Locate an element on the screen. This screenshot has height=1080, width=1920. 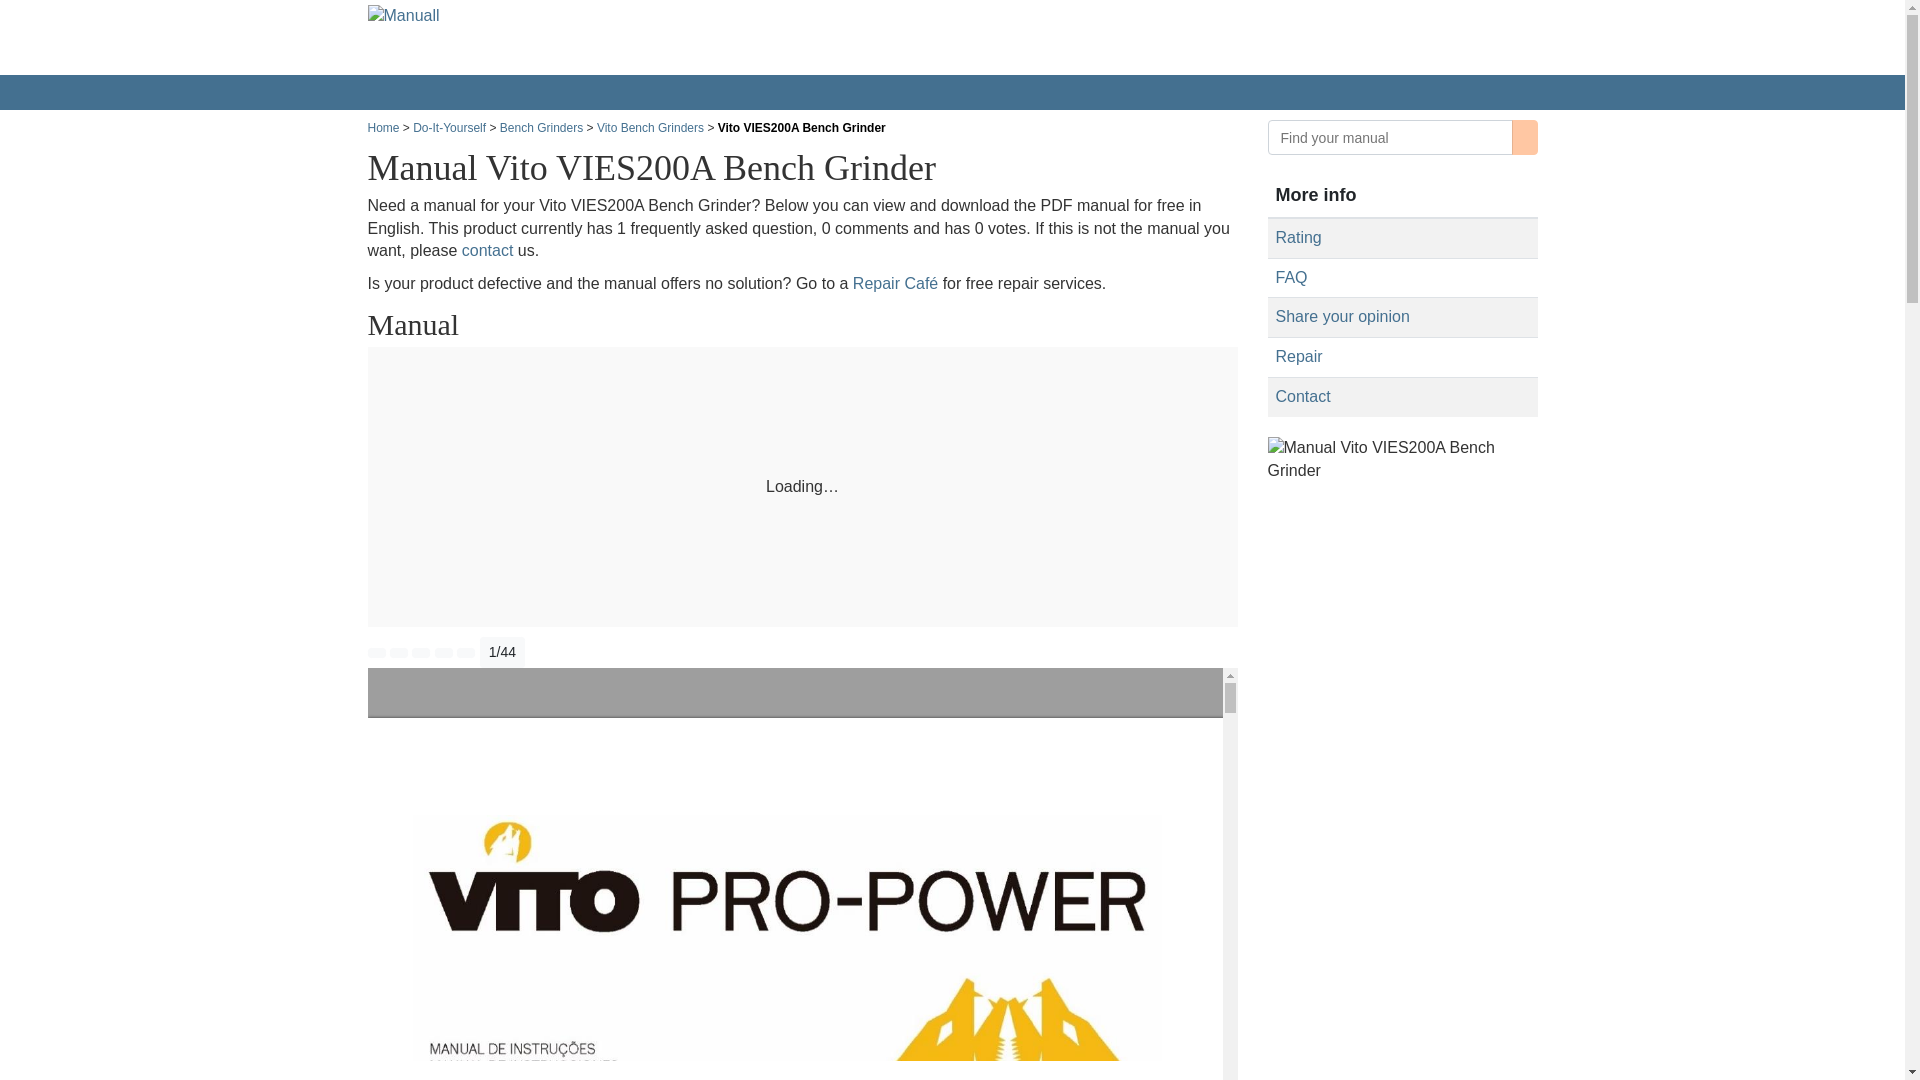
Manuals for Do-It-Yourself is located at coordinates (448, 128).